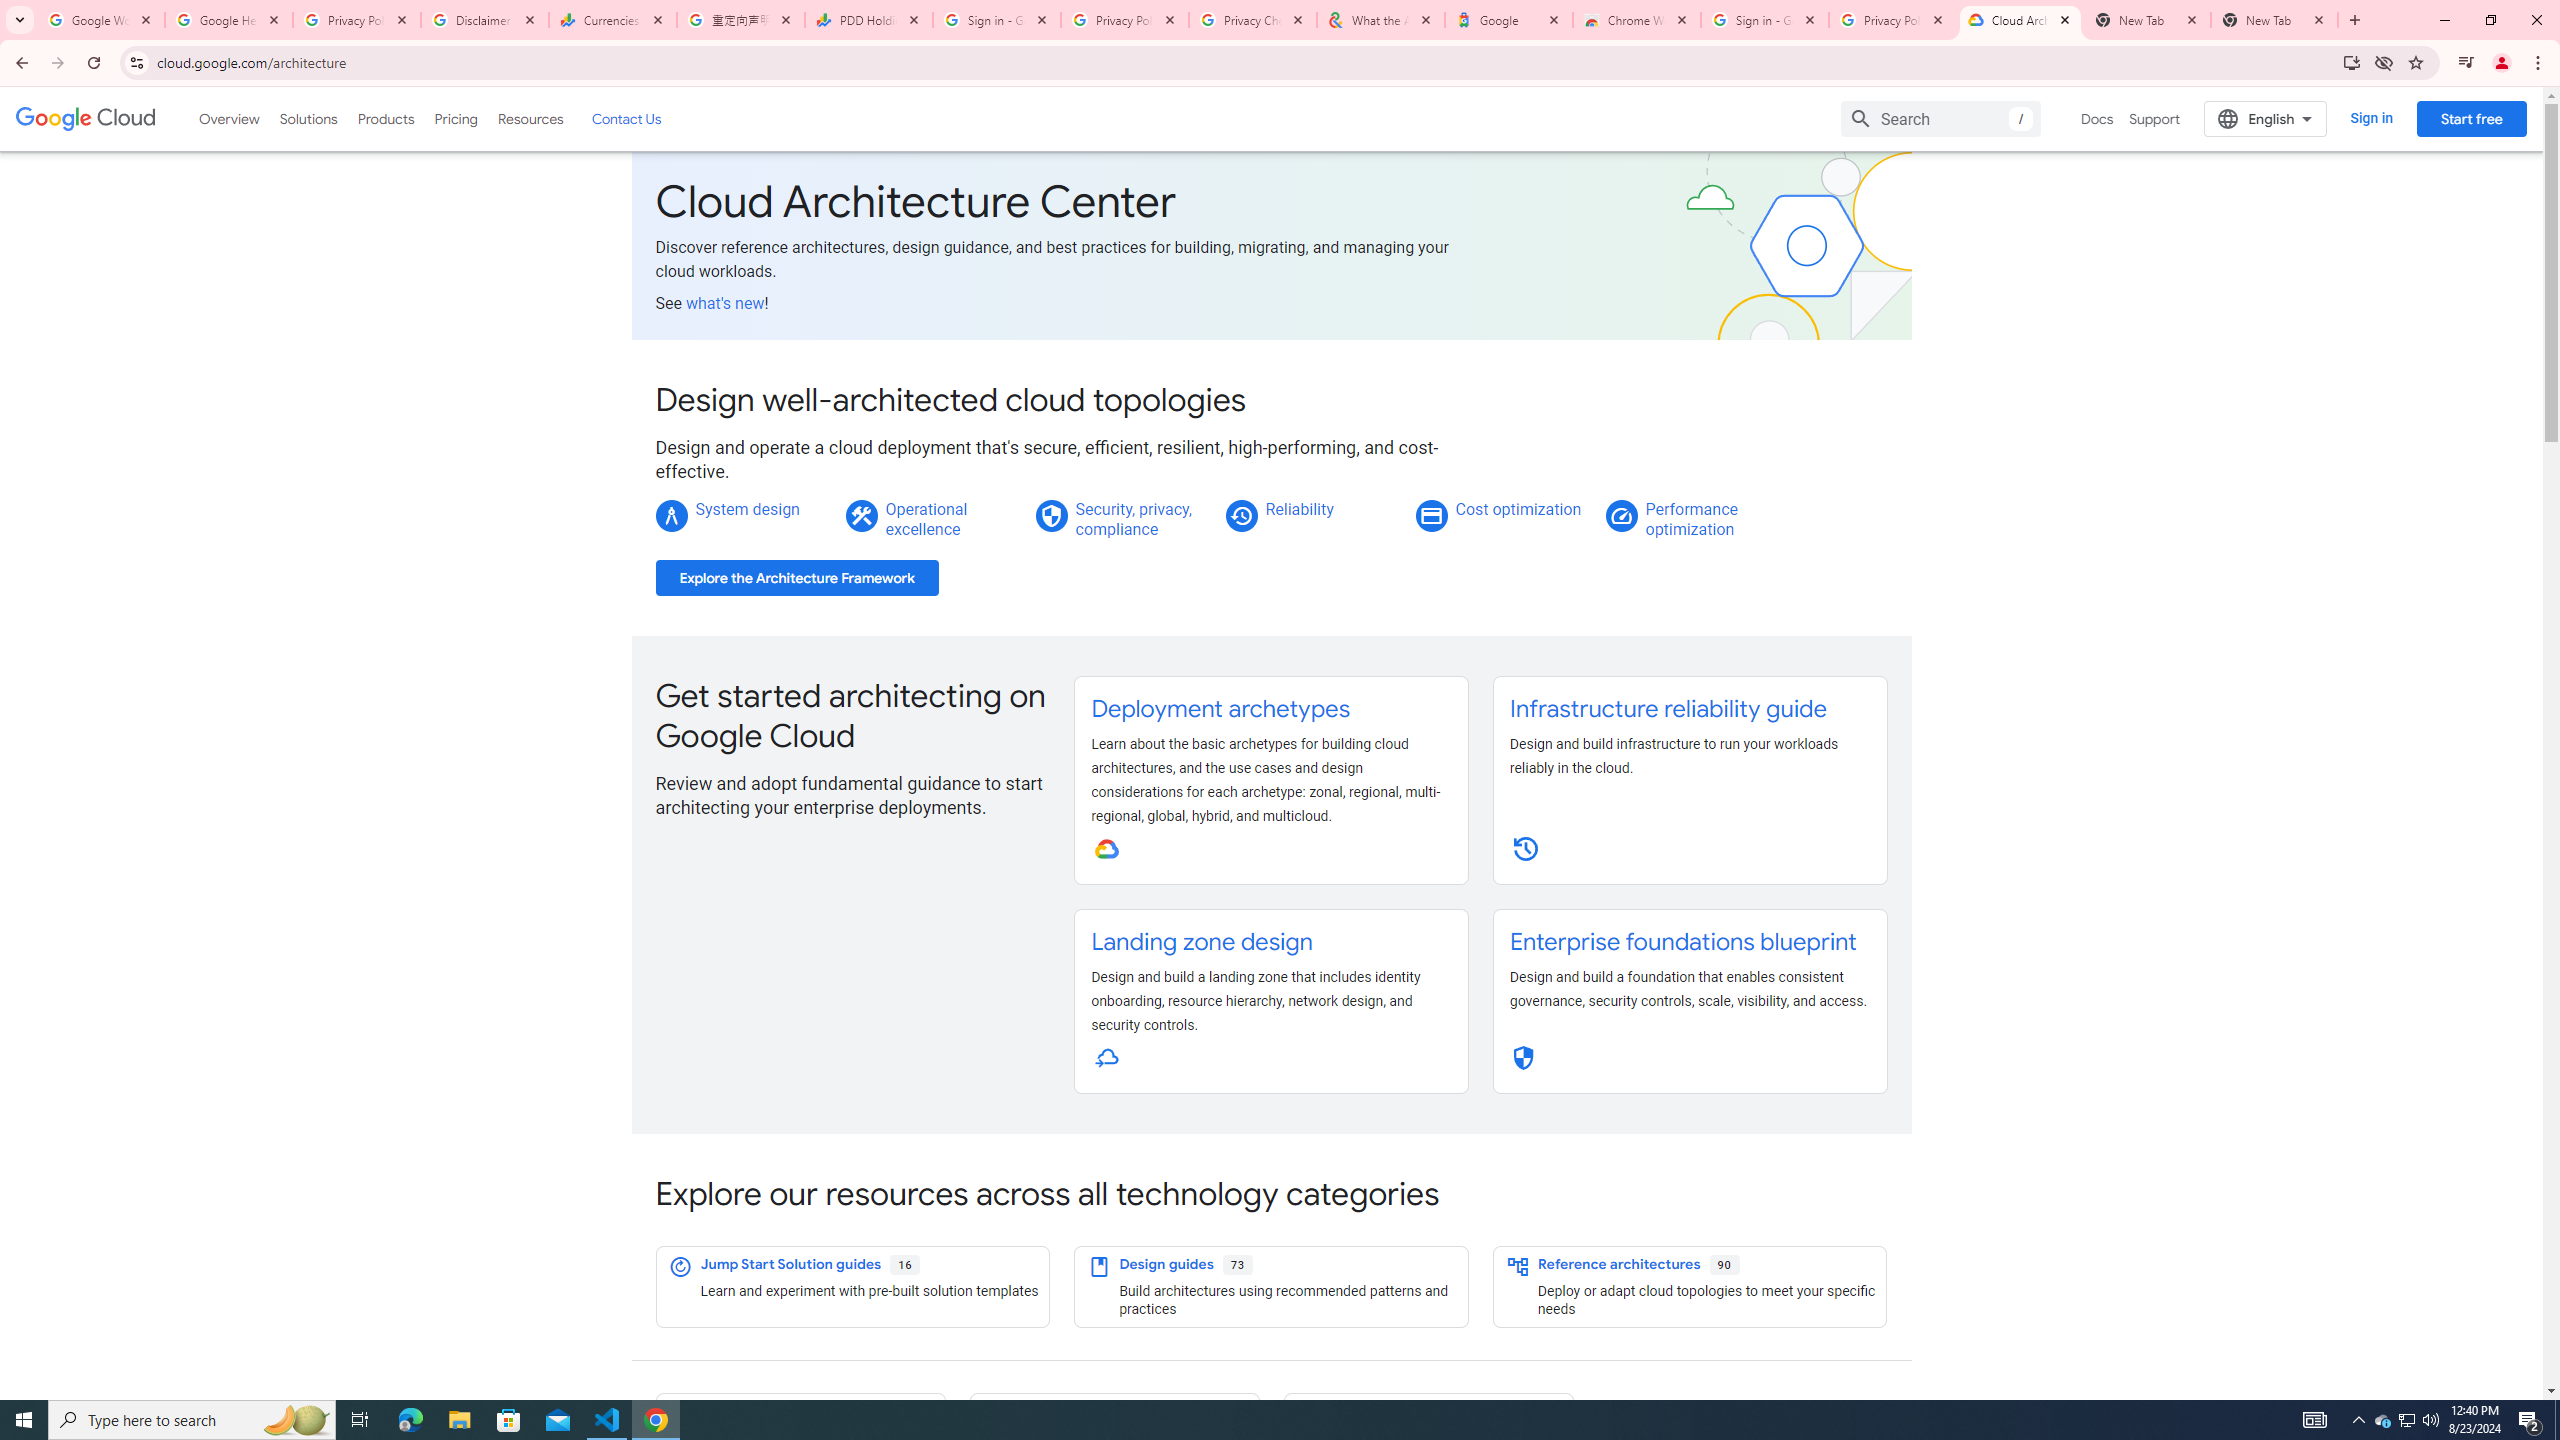 Image resolution: width=2560 pixels, height=1440 pixels. I want to click on Products, so click(384, 118).